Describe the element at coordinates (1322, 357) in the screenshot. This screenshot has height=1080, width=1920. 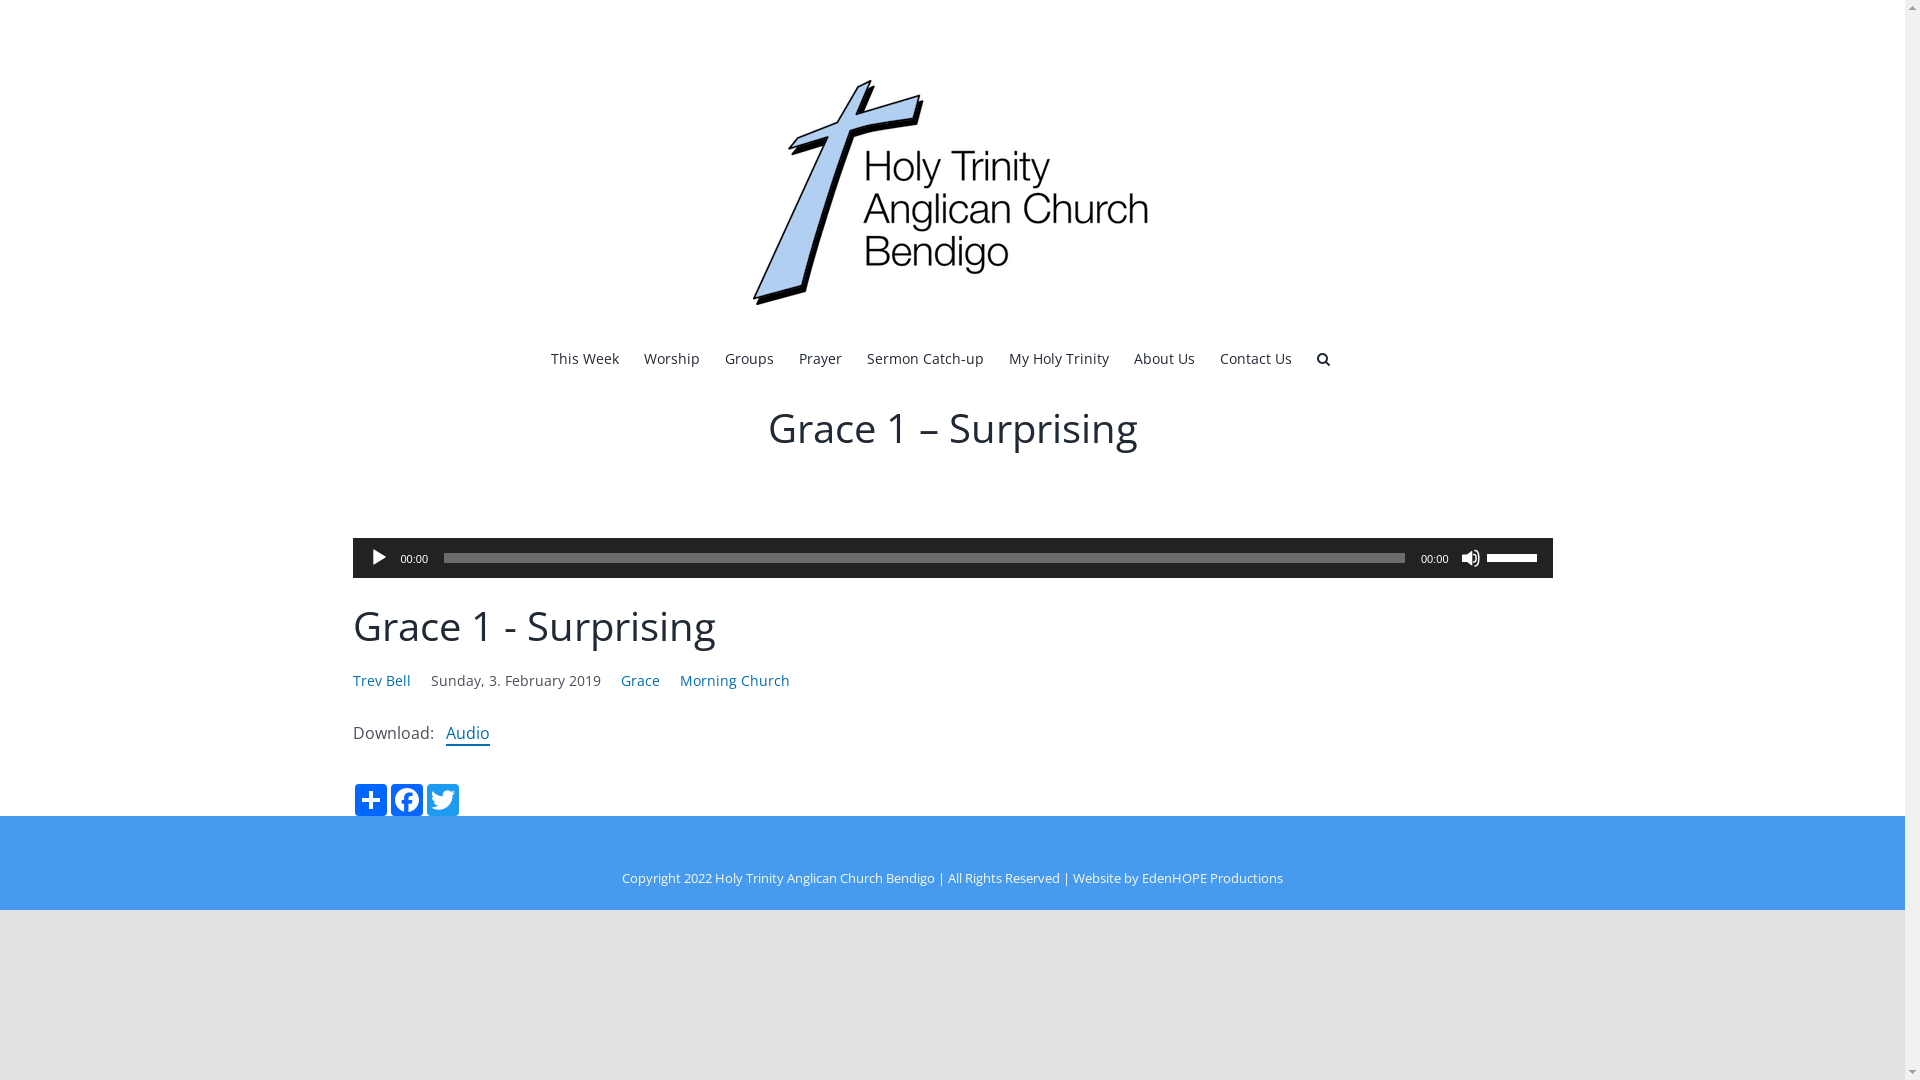
I see `Search` at that location.